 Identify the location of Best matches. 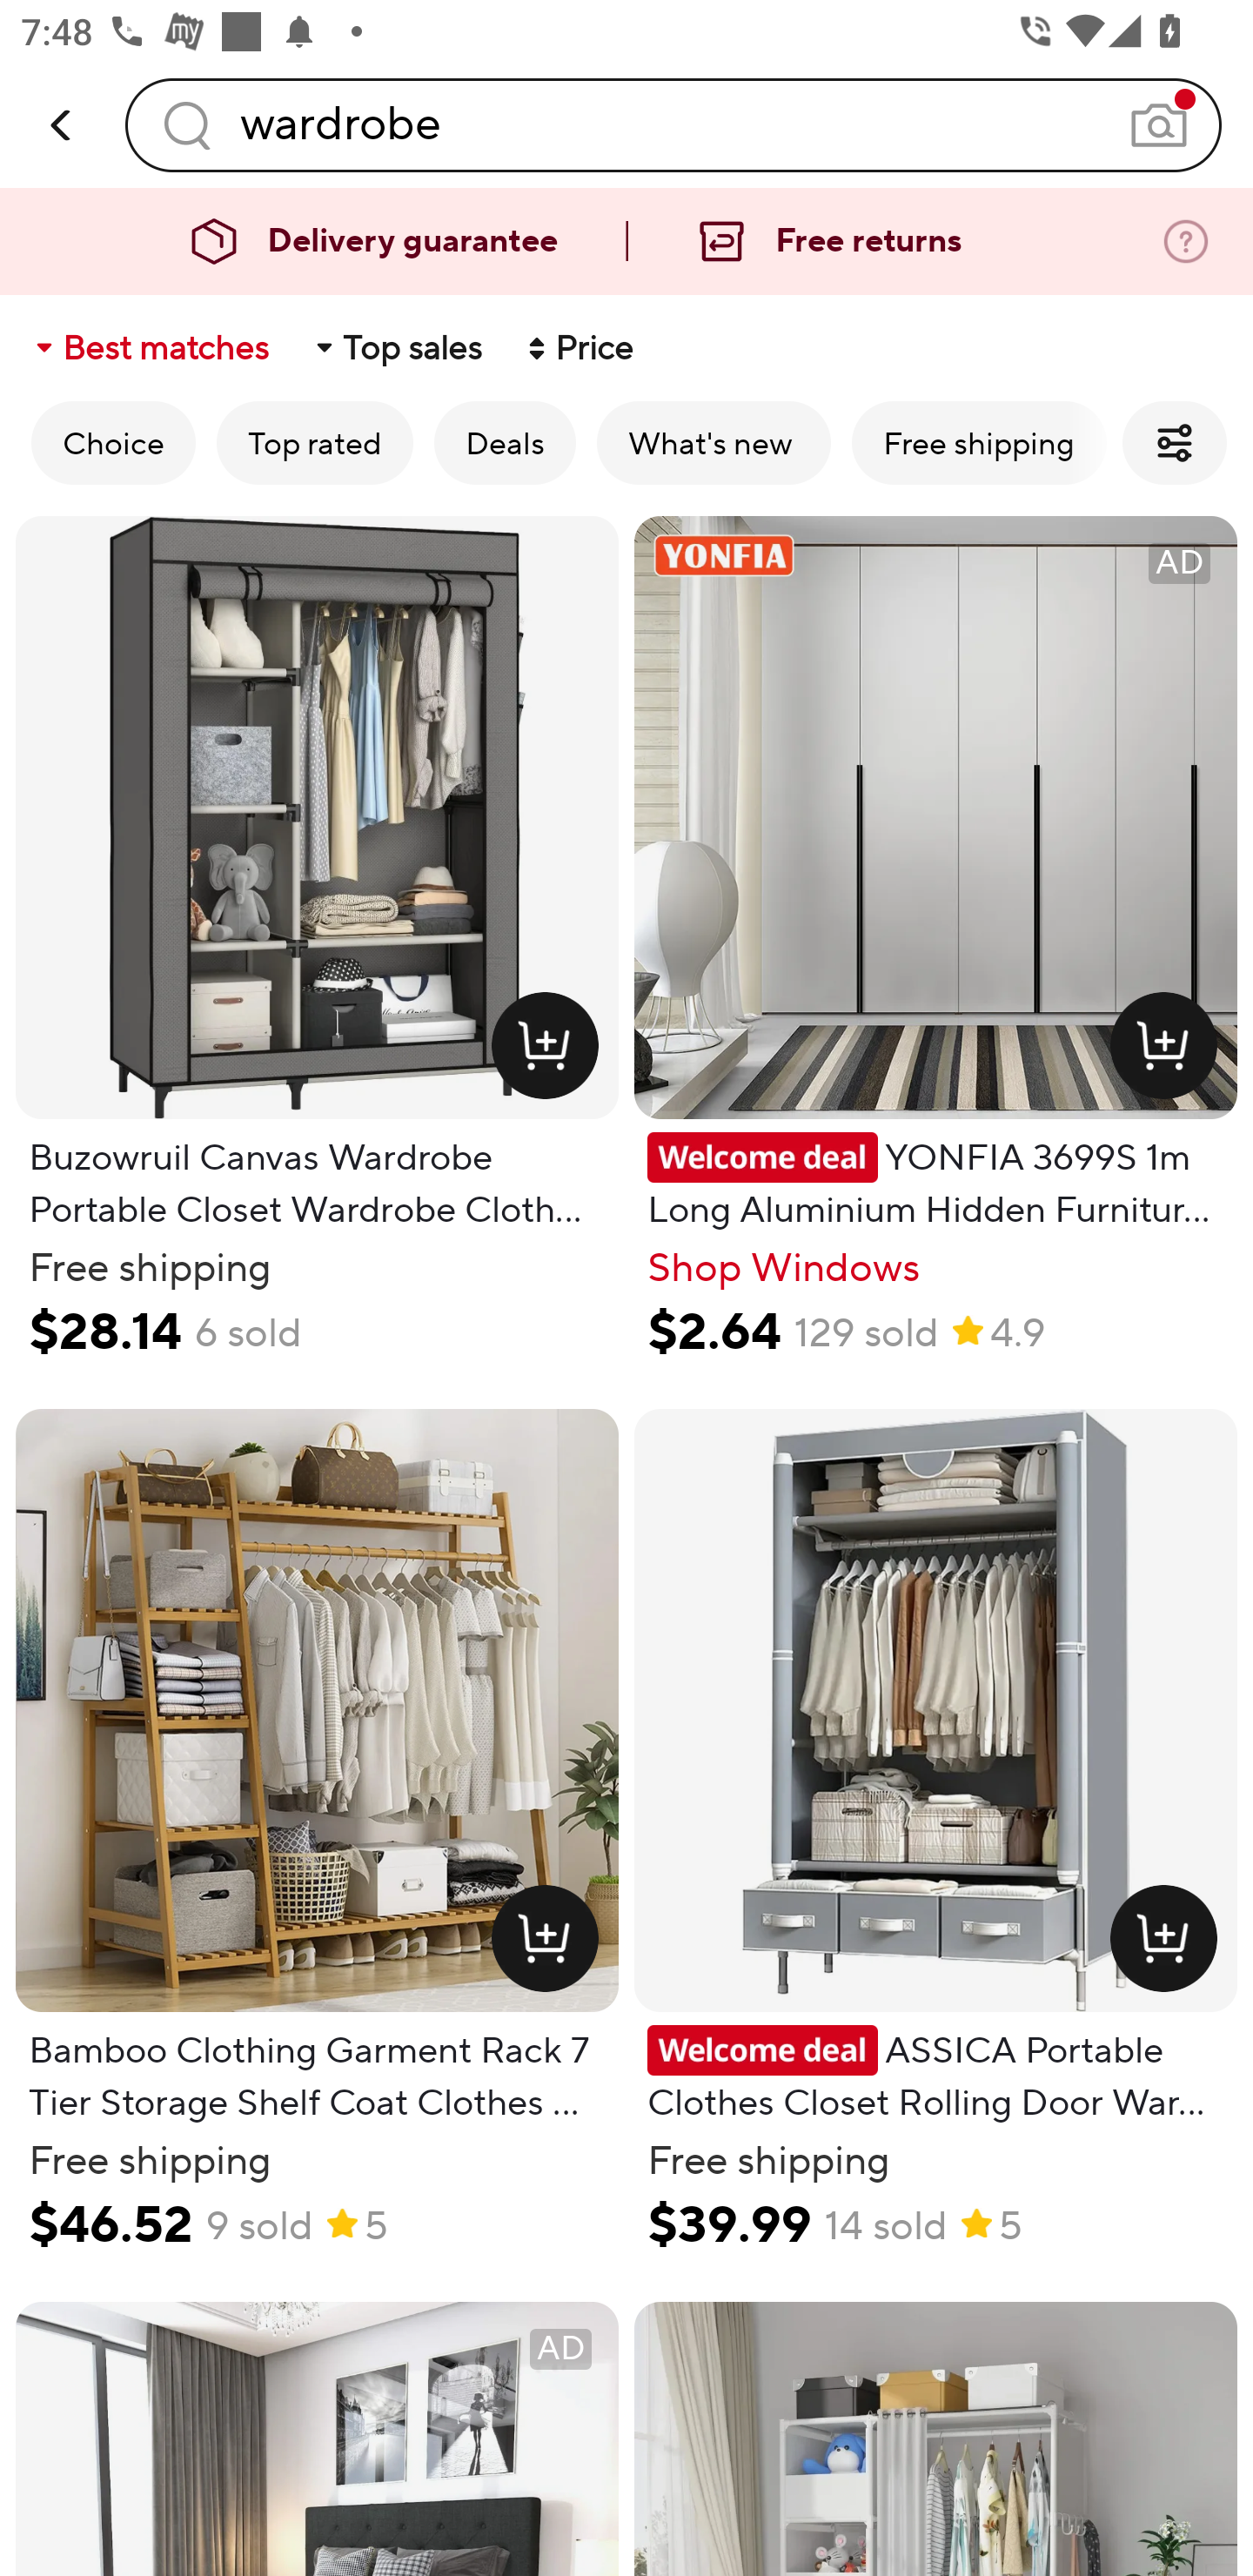
(150, 348).